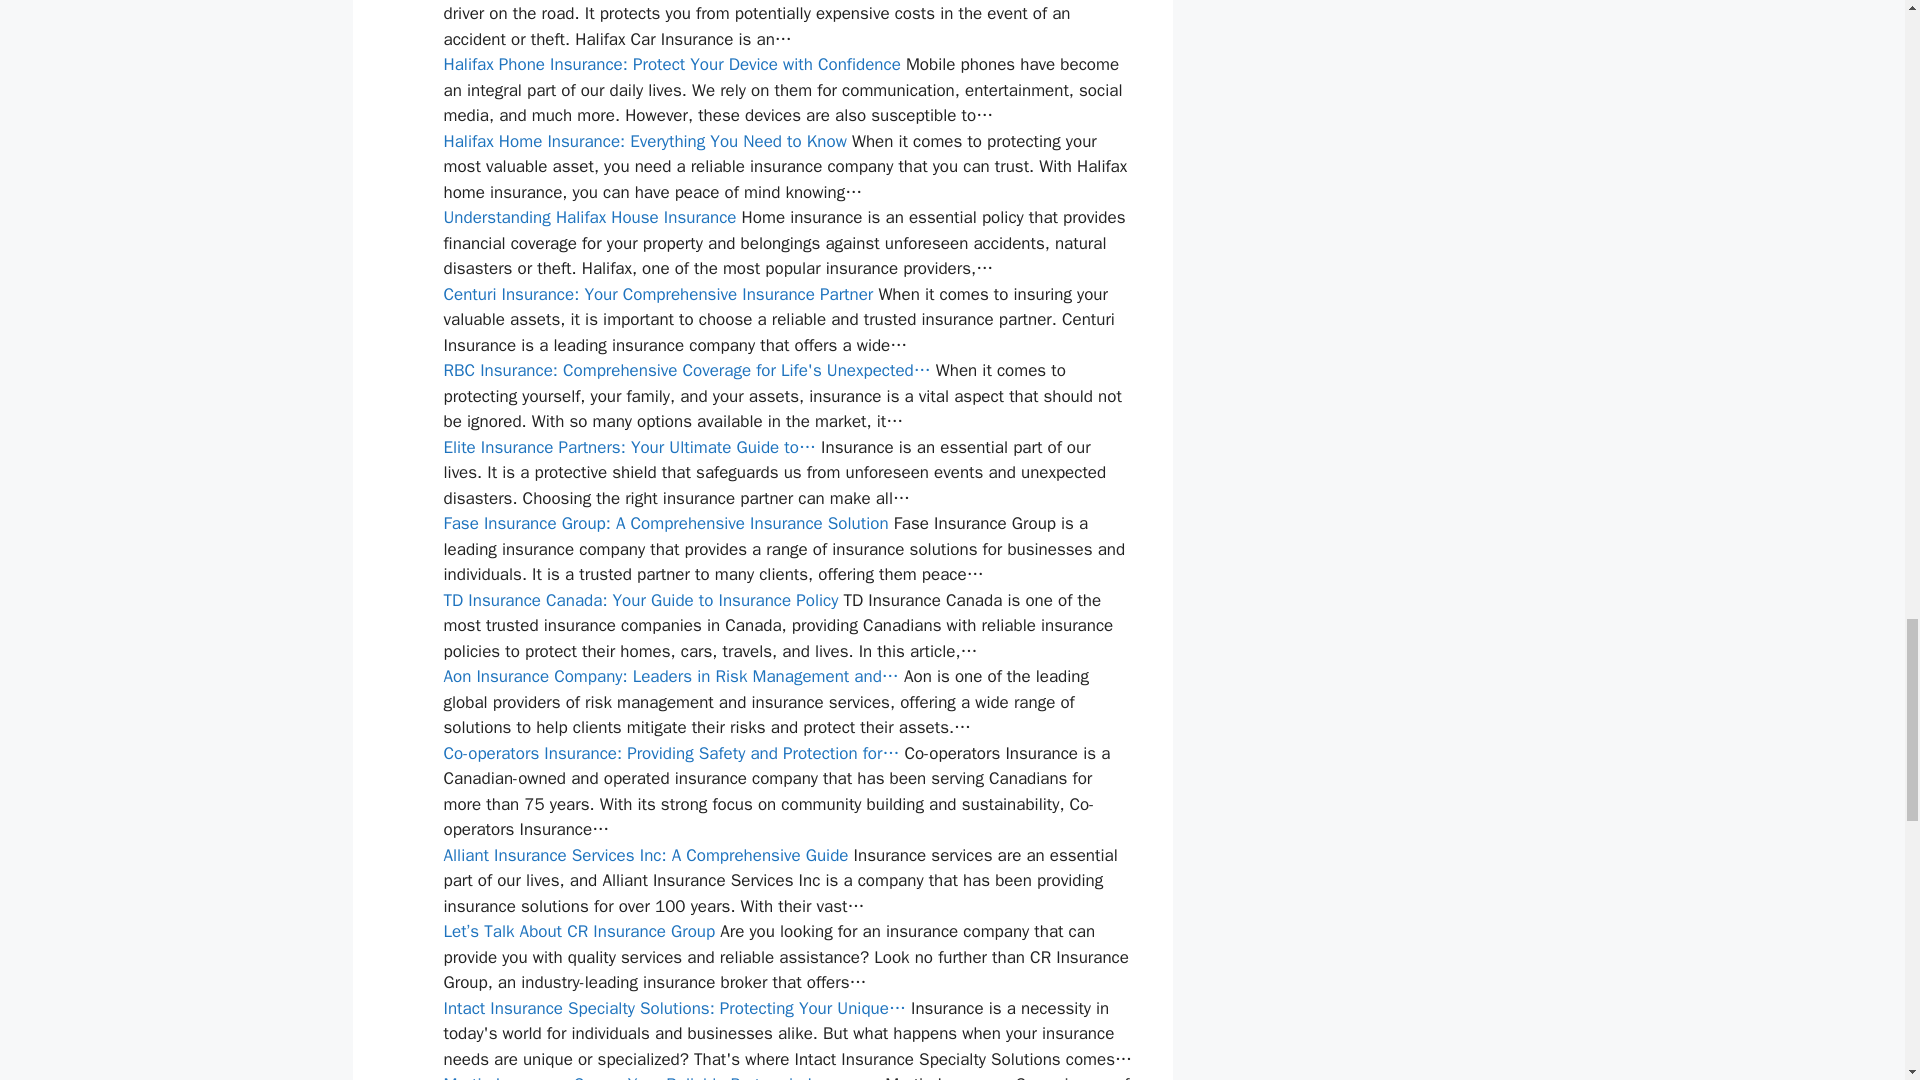 This screenshot has width=1920, height=1080. What do you see at coordinates (590, 217) in the screenshot?
I see `Understanding Halifax House Insurance` at bounding box center [590, 217].